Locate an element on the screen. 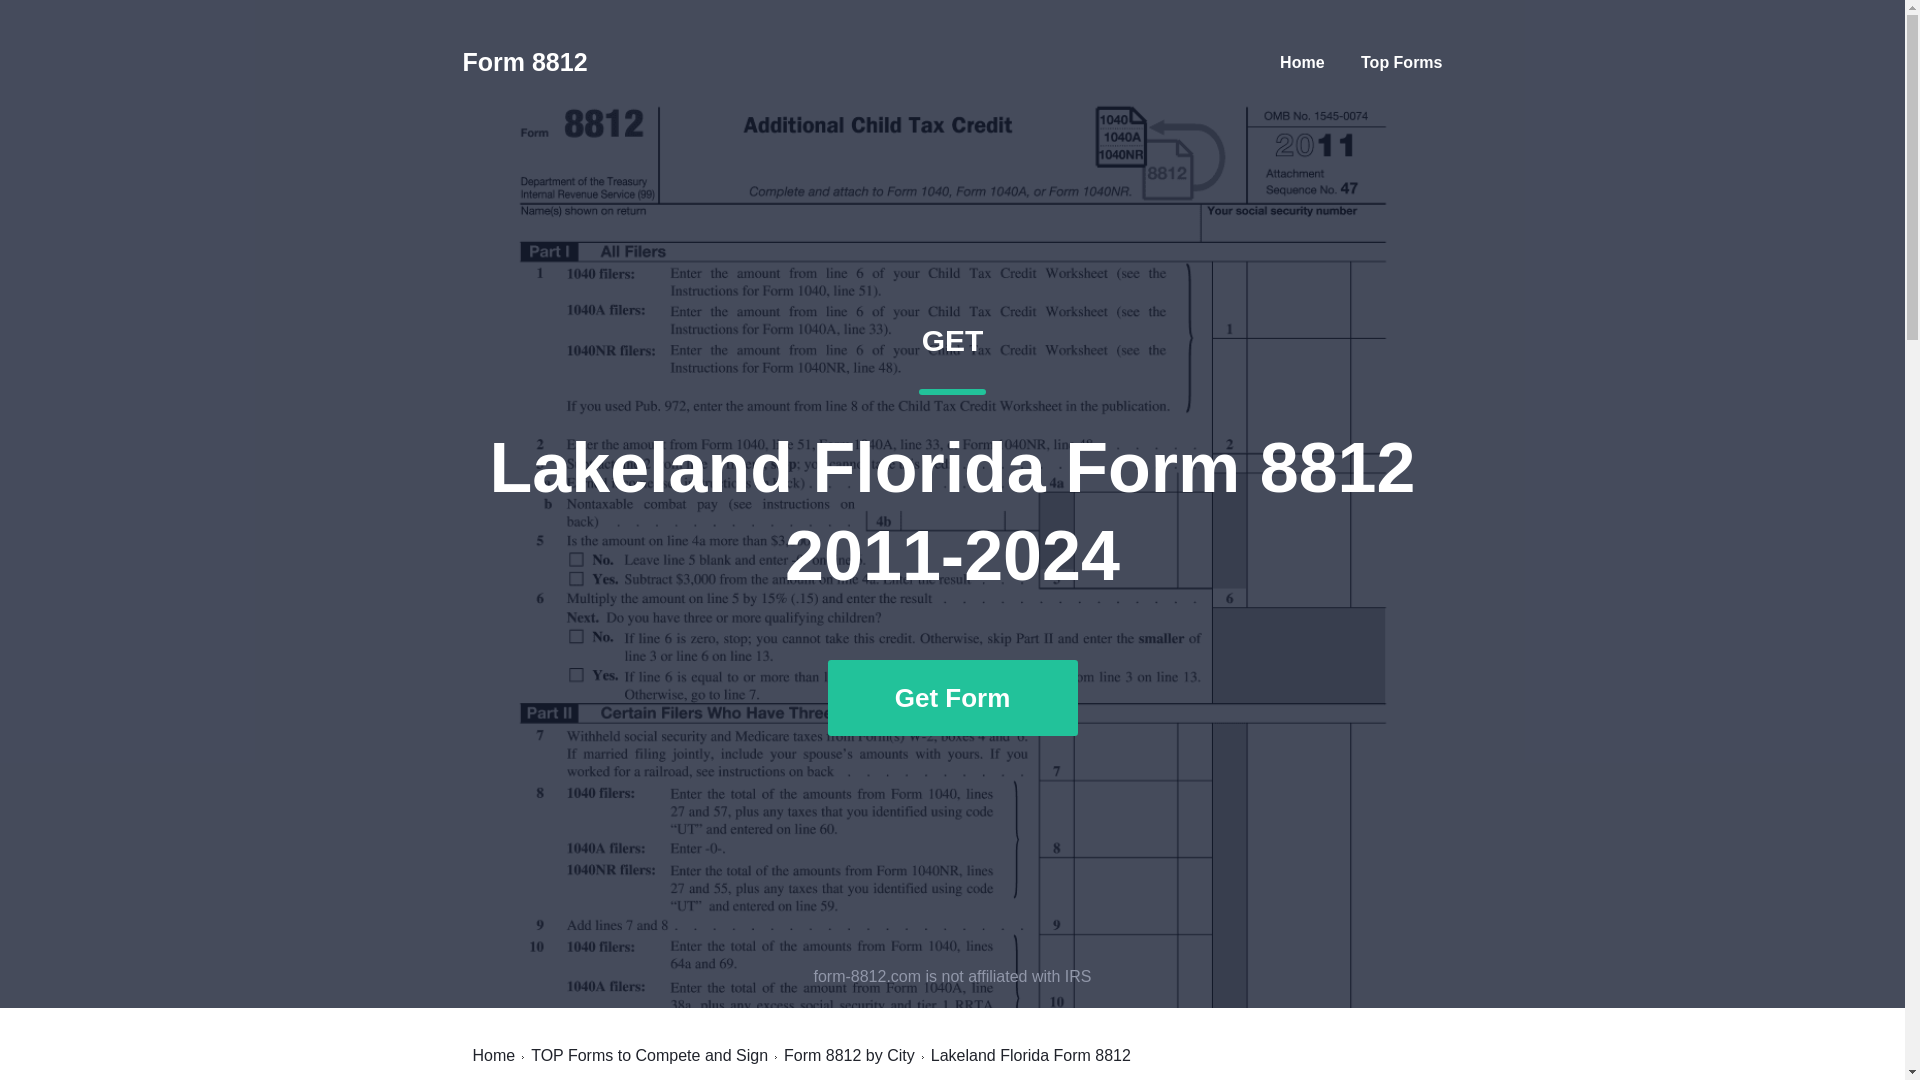 The width and height of the screenshot is (1920, 1080). Form 8812 by City is located at coordinates (849, 1055).